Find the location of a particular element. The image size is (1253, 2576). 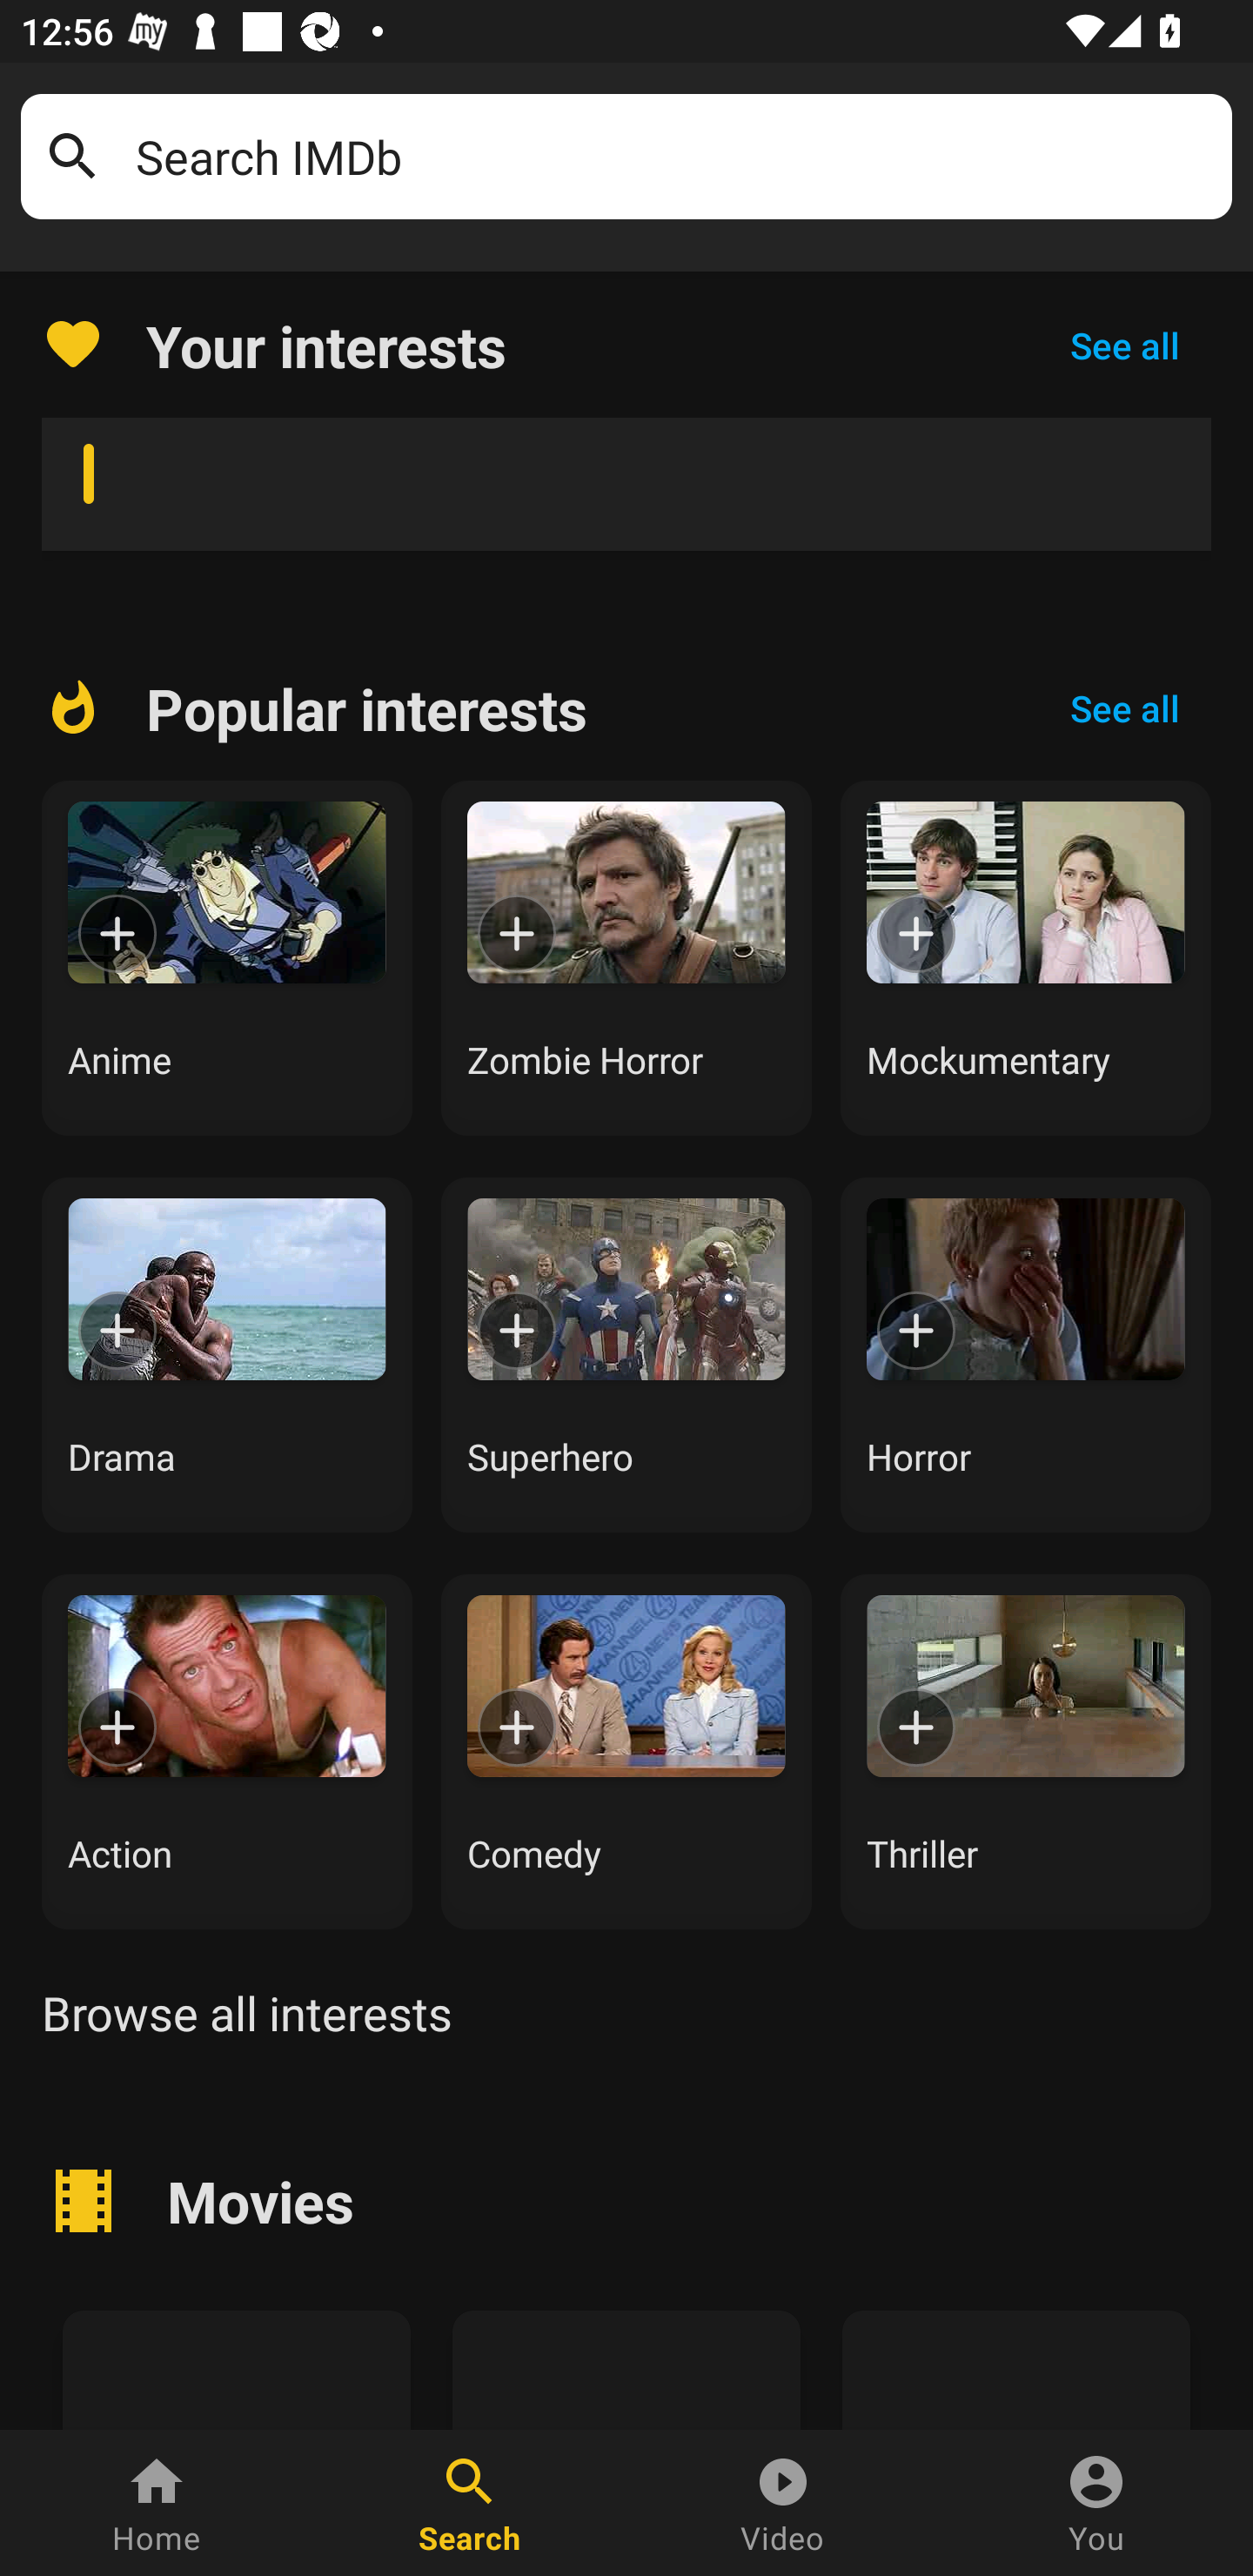

Mockumentary is located at coordinates (1026, 958).